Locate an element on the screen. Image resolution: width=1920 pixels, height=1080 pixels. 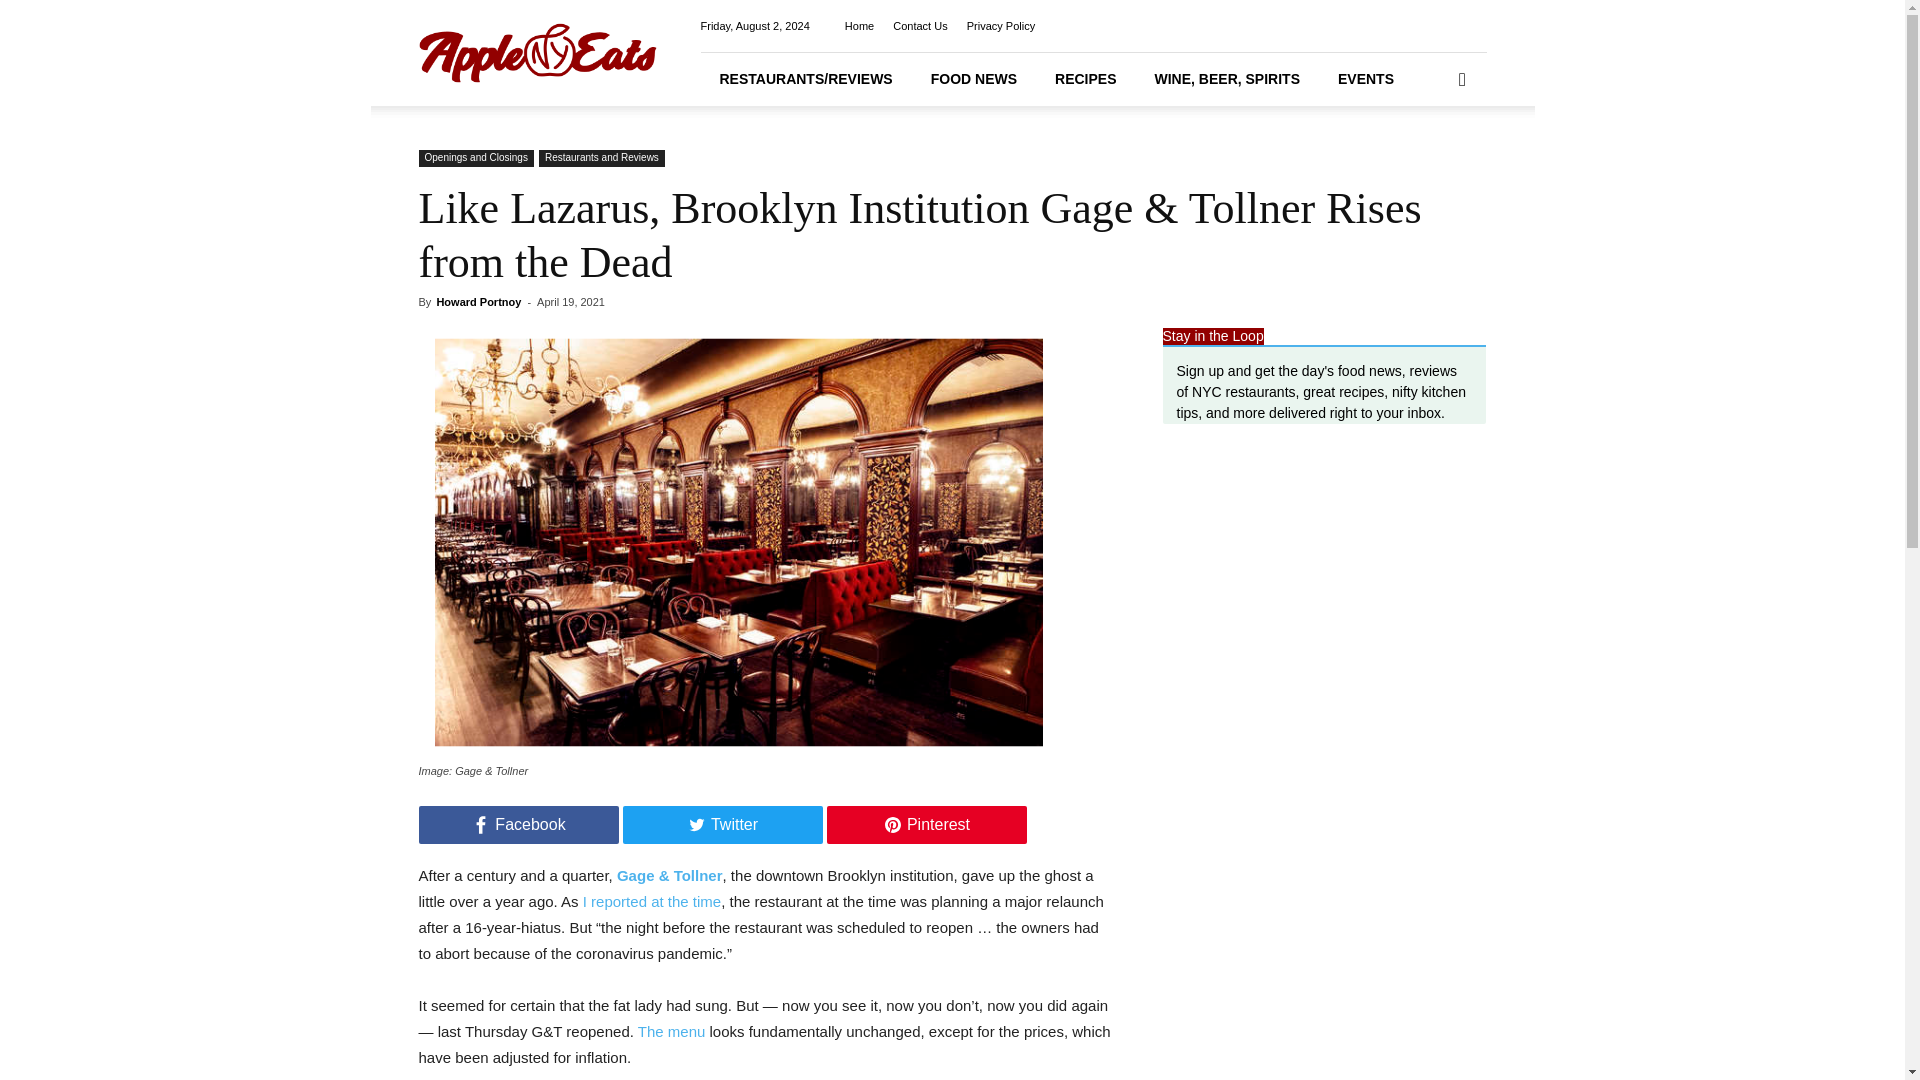
FOOD NEWS is located at coordinates (974, 78).